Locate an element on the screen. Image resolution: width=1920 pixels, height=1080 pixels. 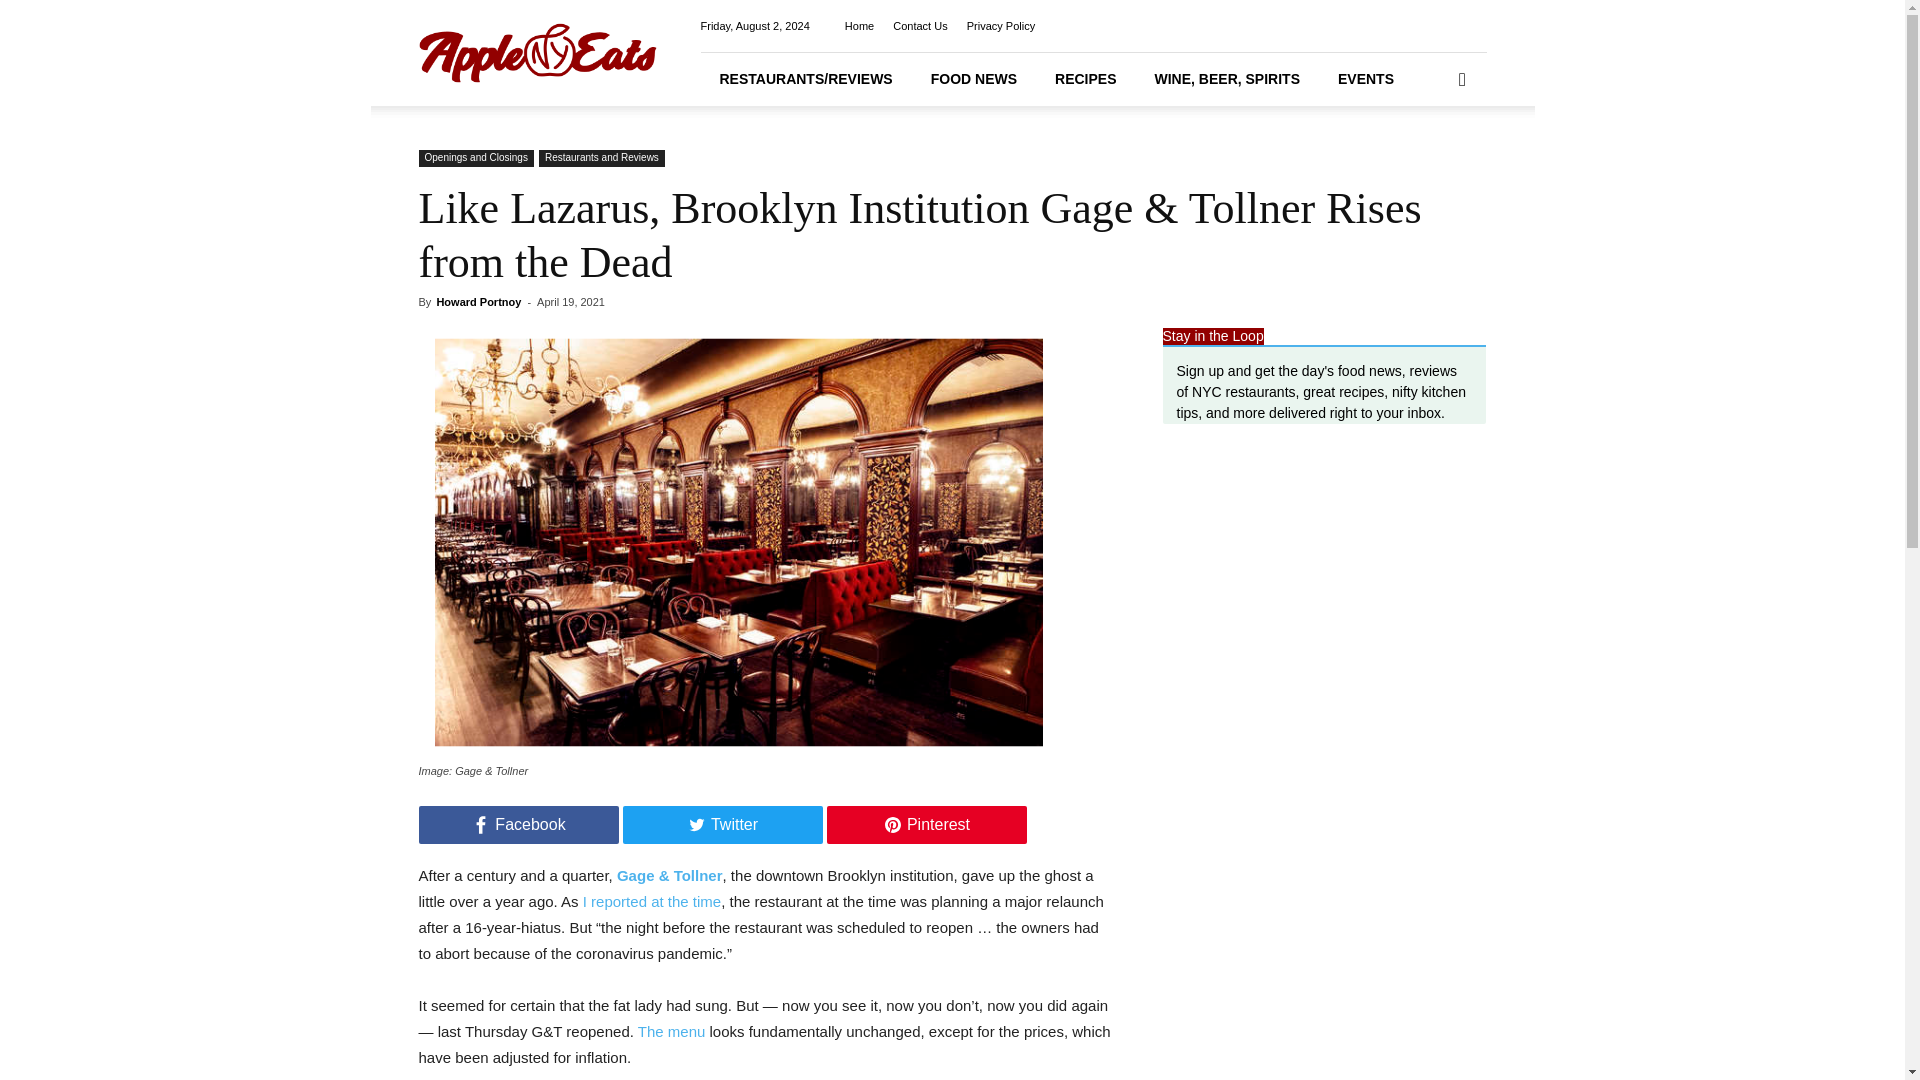
FOOD NEWS is located at coordinates (974, 78).